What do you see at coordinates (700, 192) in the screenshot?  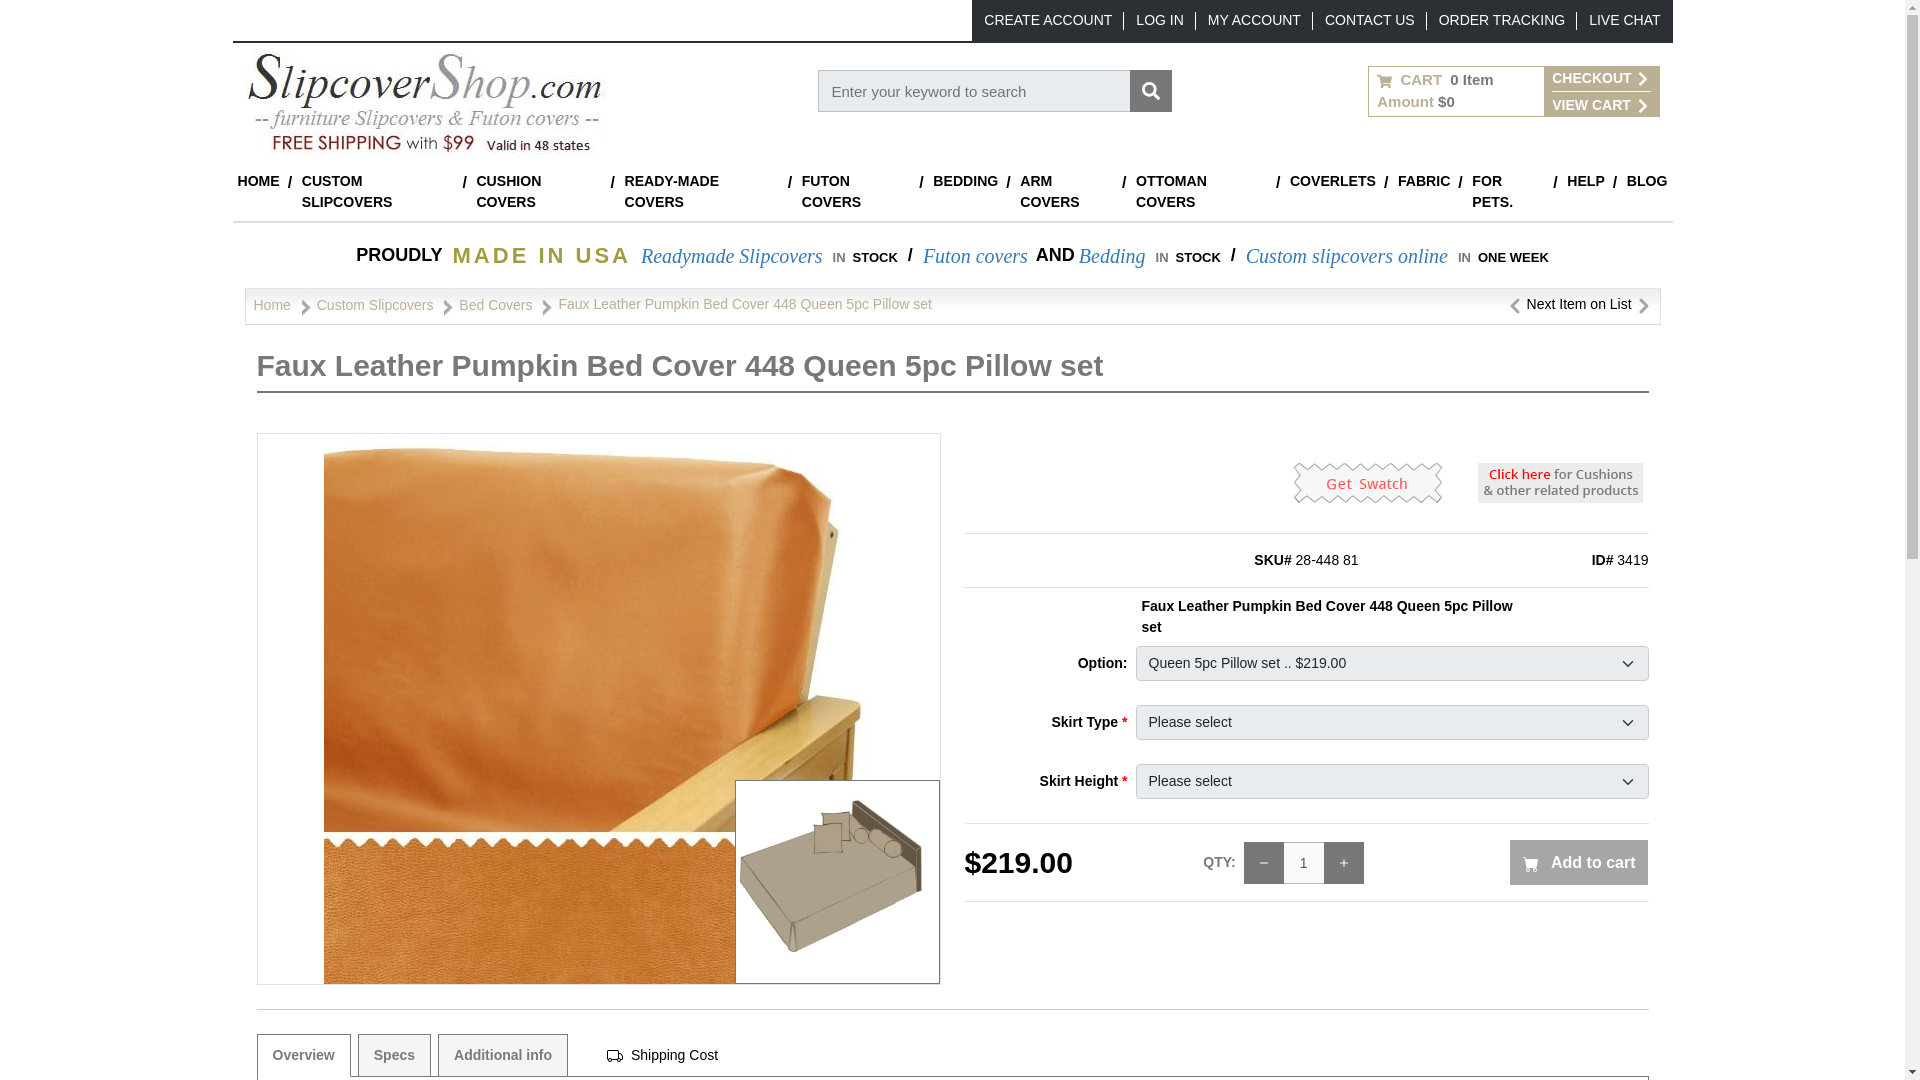 I see `READY-MADE COVERS` at bounding box center [700, 192].